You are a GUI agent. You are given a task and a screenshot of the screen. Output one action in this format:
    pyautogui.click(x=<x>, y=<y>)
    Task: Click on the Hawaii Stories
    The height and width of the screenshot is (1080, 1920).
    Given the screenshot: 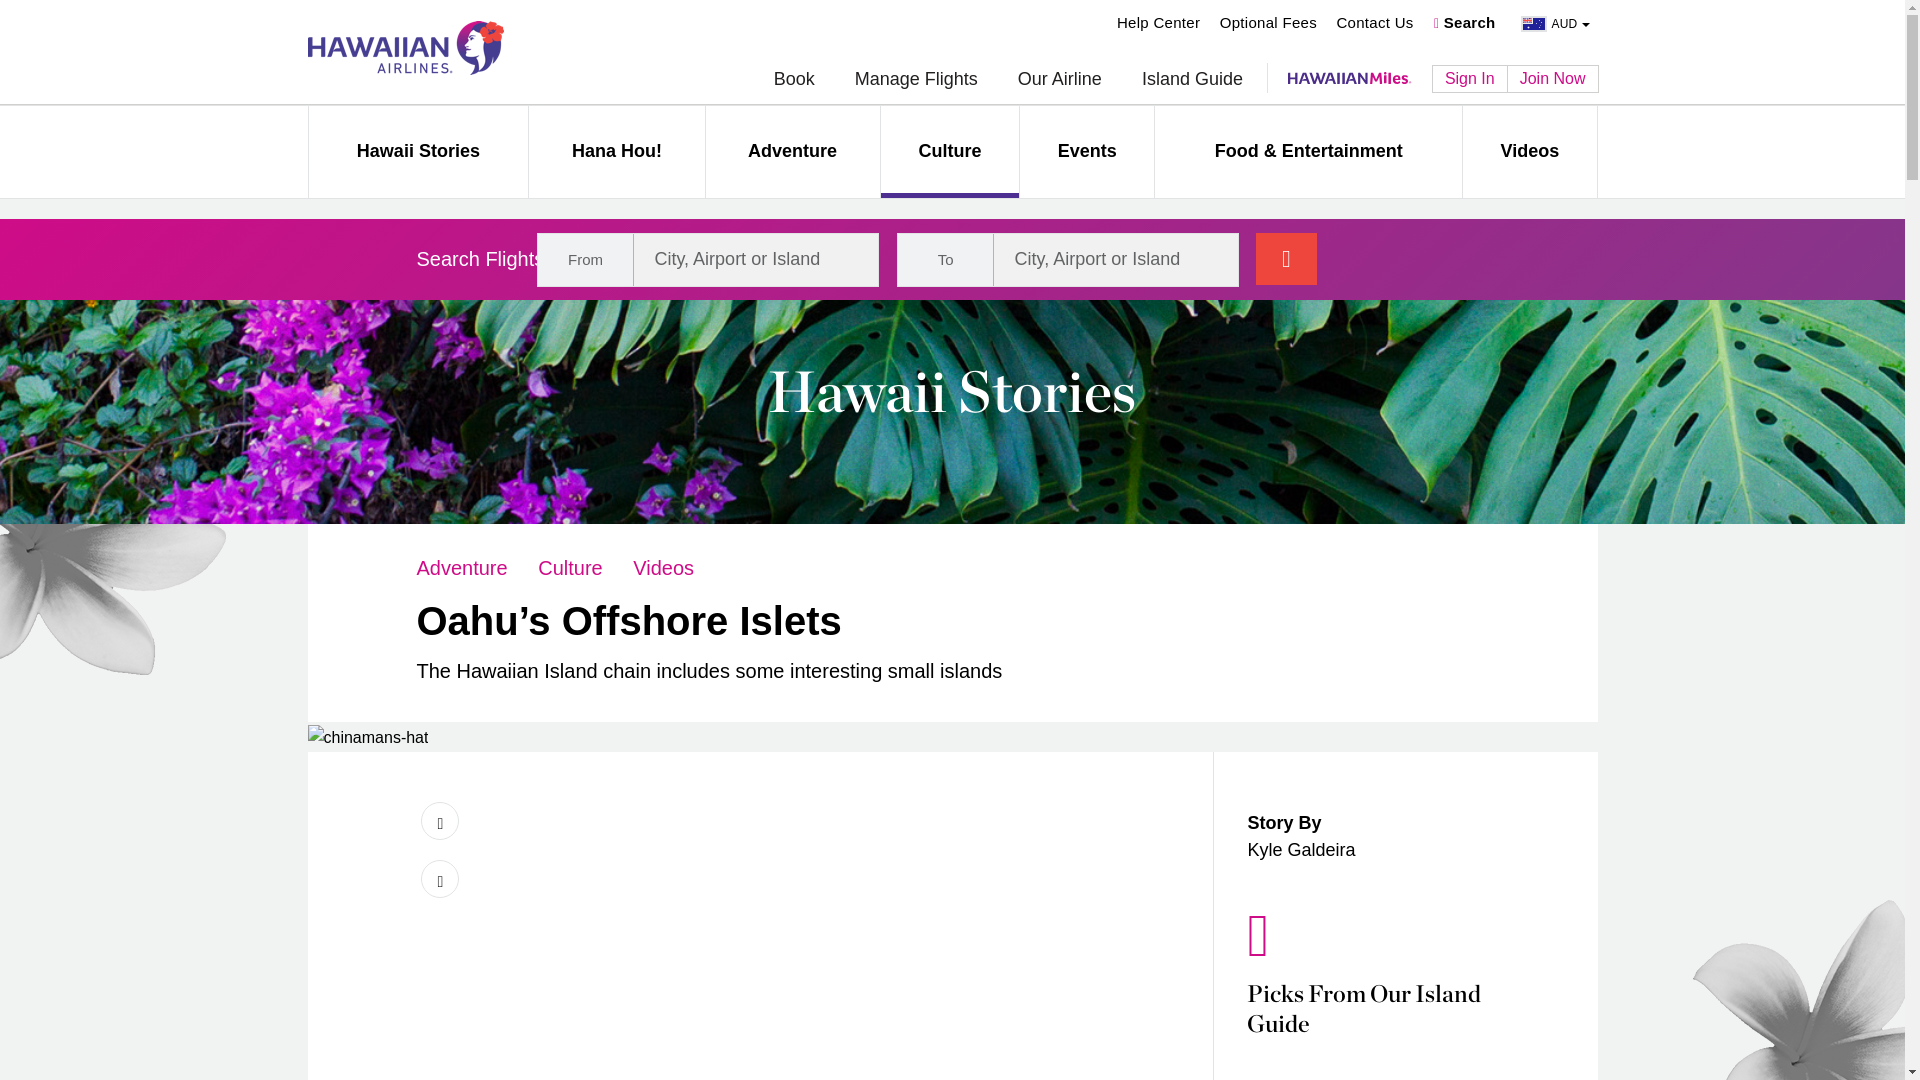 What is the action you would take?
    pyautogui.click(x=418, y=152)
    